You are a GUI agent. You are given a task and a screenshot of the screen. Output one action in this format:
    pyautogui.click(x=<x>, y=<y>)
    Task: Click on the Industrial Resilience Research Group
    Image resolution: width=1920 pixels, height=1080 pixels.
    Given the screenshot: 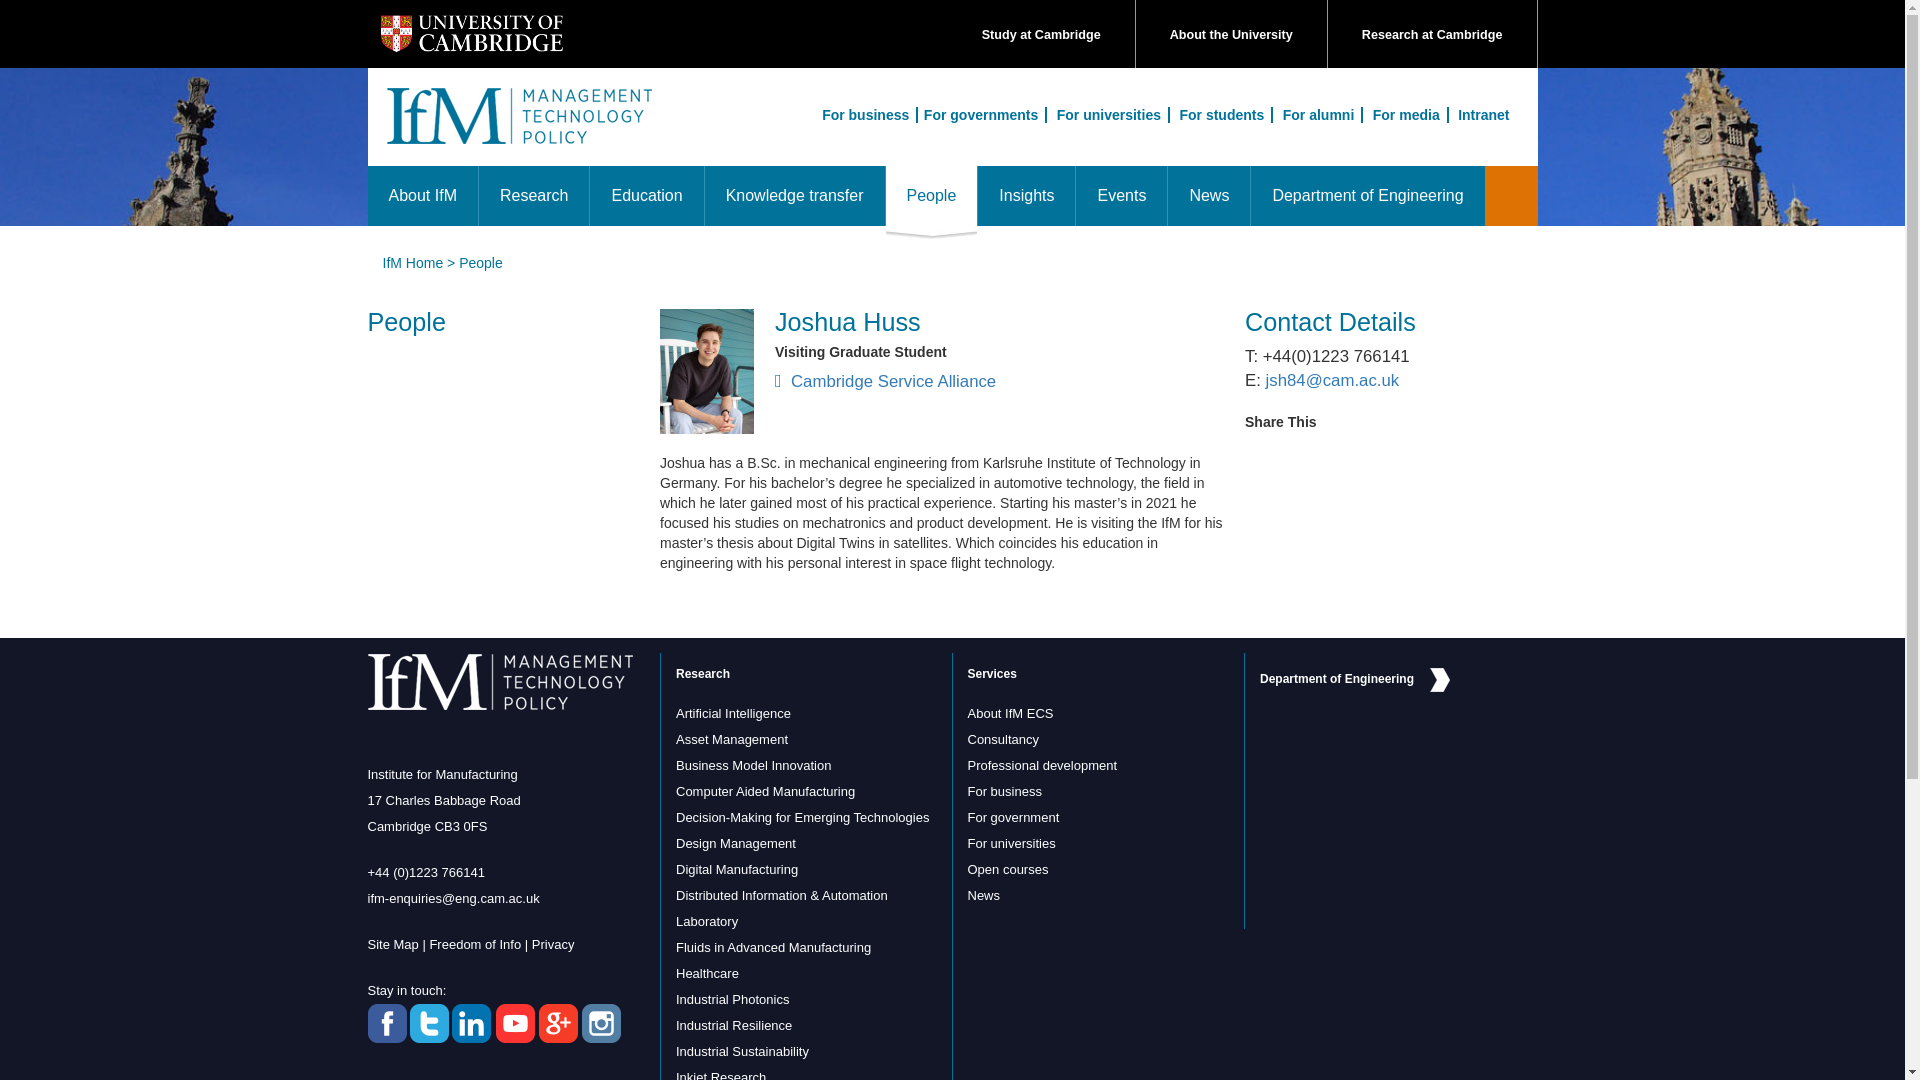 What is the action you would take?
    pyautogui.click(x=733, y=1025)
    